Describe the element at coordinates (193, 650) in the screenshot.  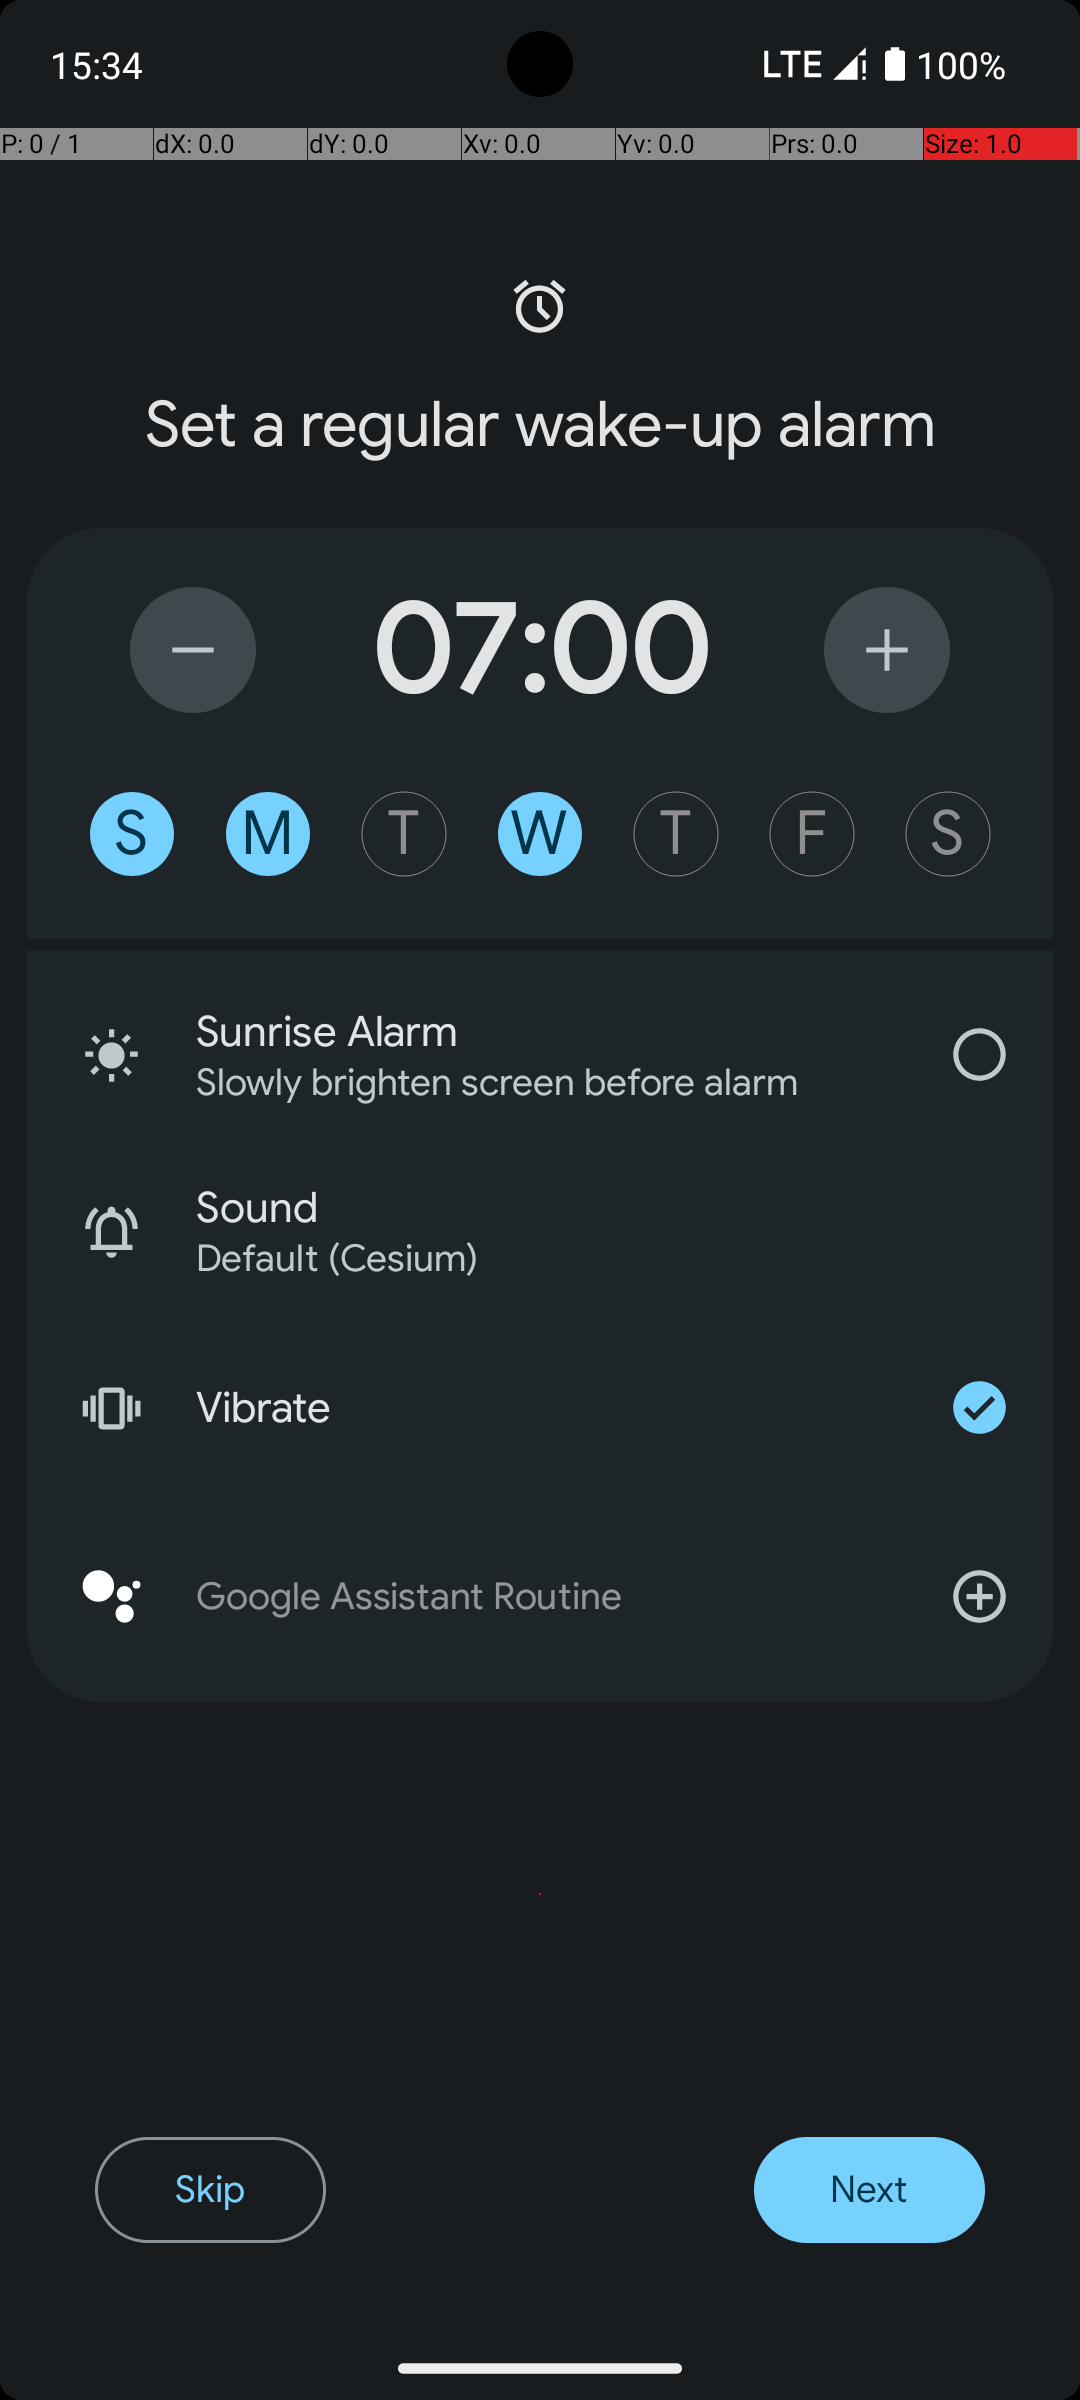
I see `Fifteen minutes earlier` at that location.